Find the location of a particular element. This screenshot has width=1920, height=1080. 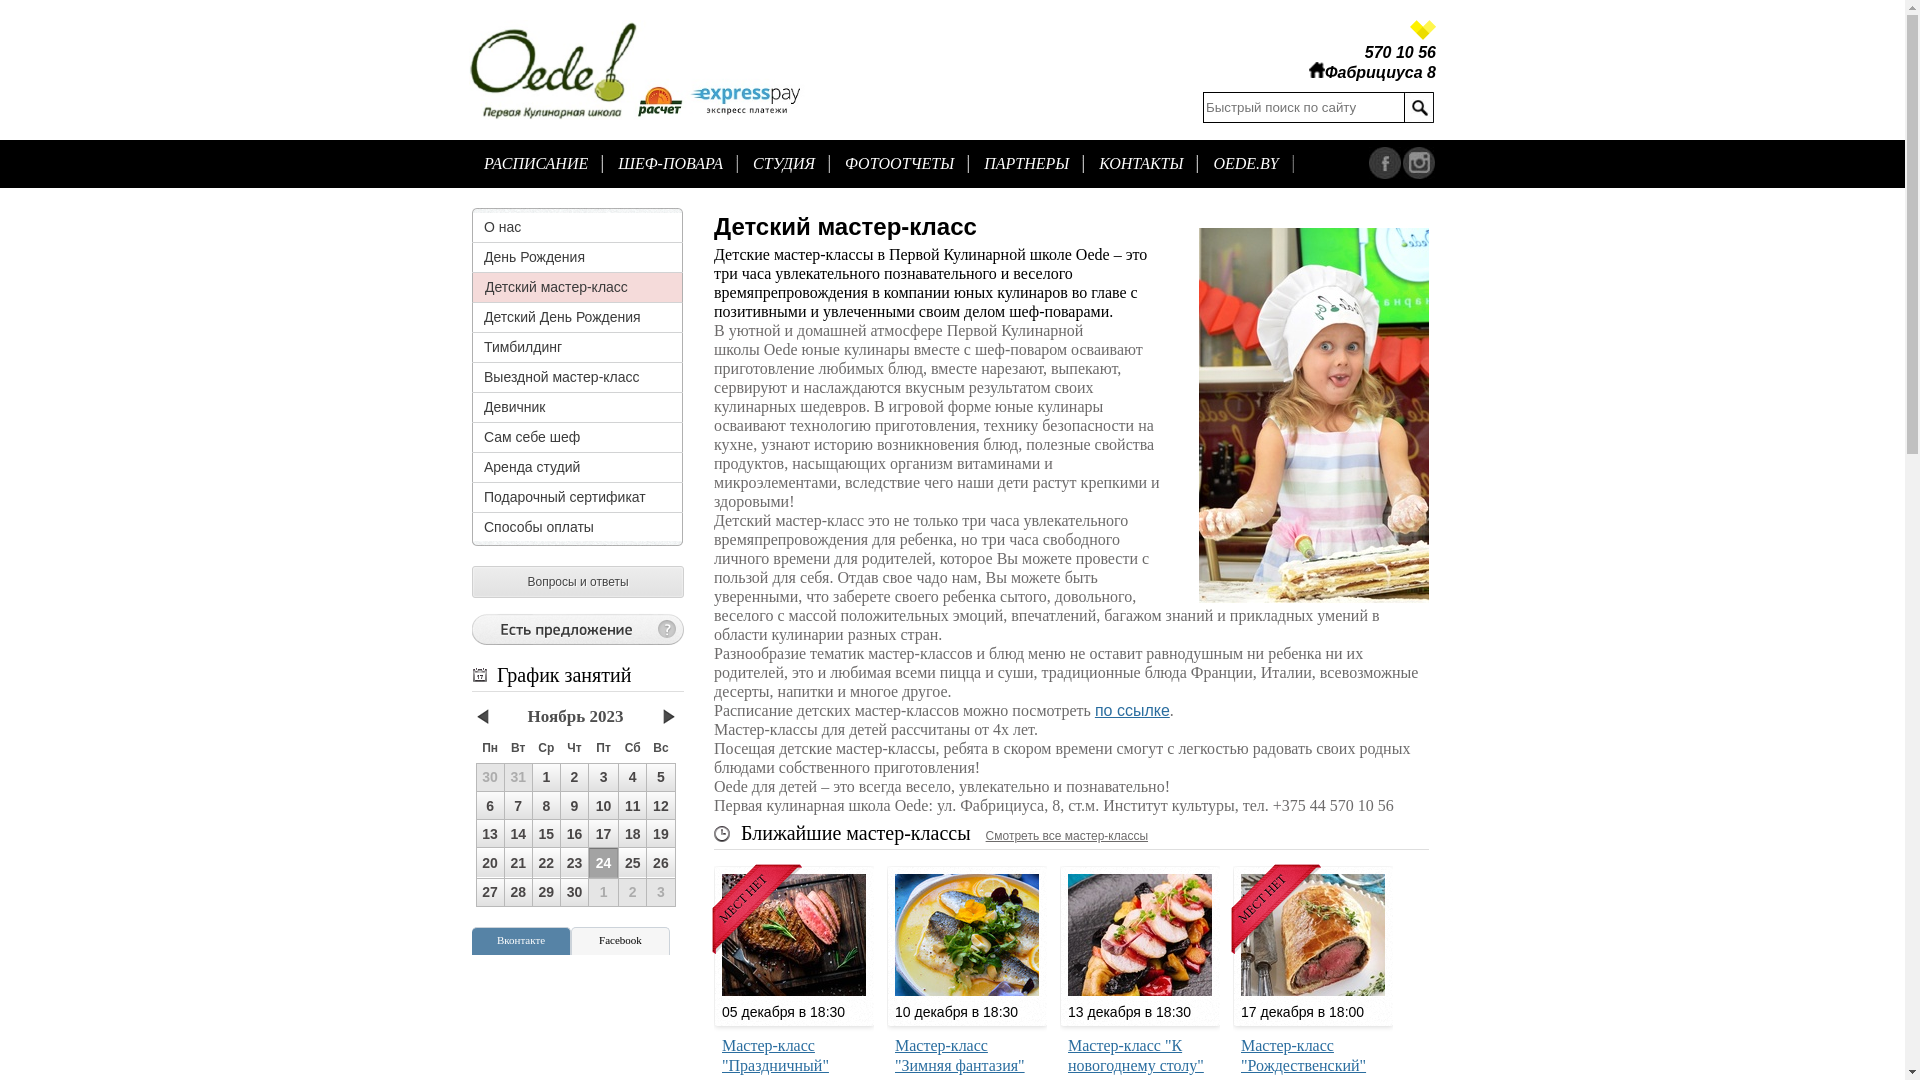

9 is located at coordinates (574, 806).